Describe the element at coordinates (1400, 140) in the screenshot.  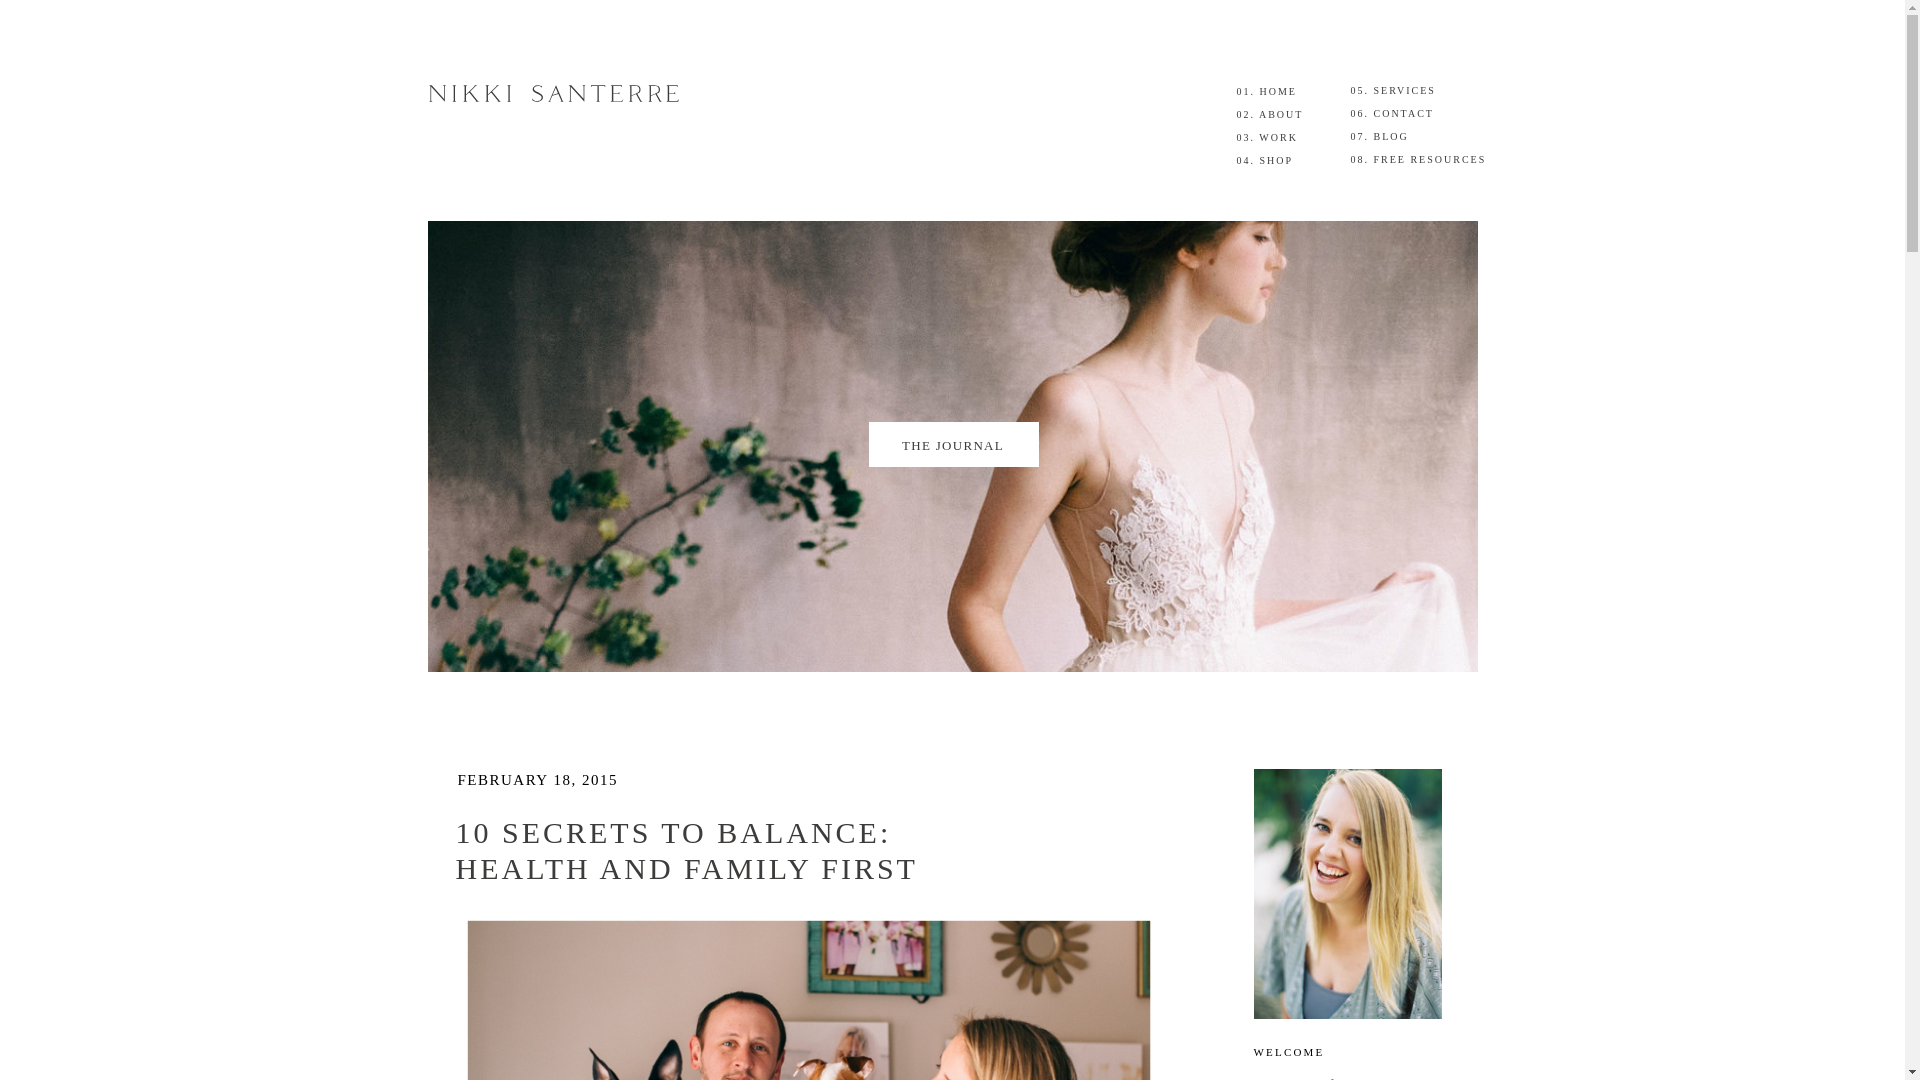
I see `07. BLOG` at that location.